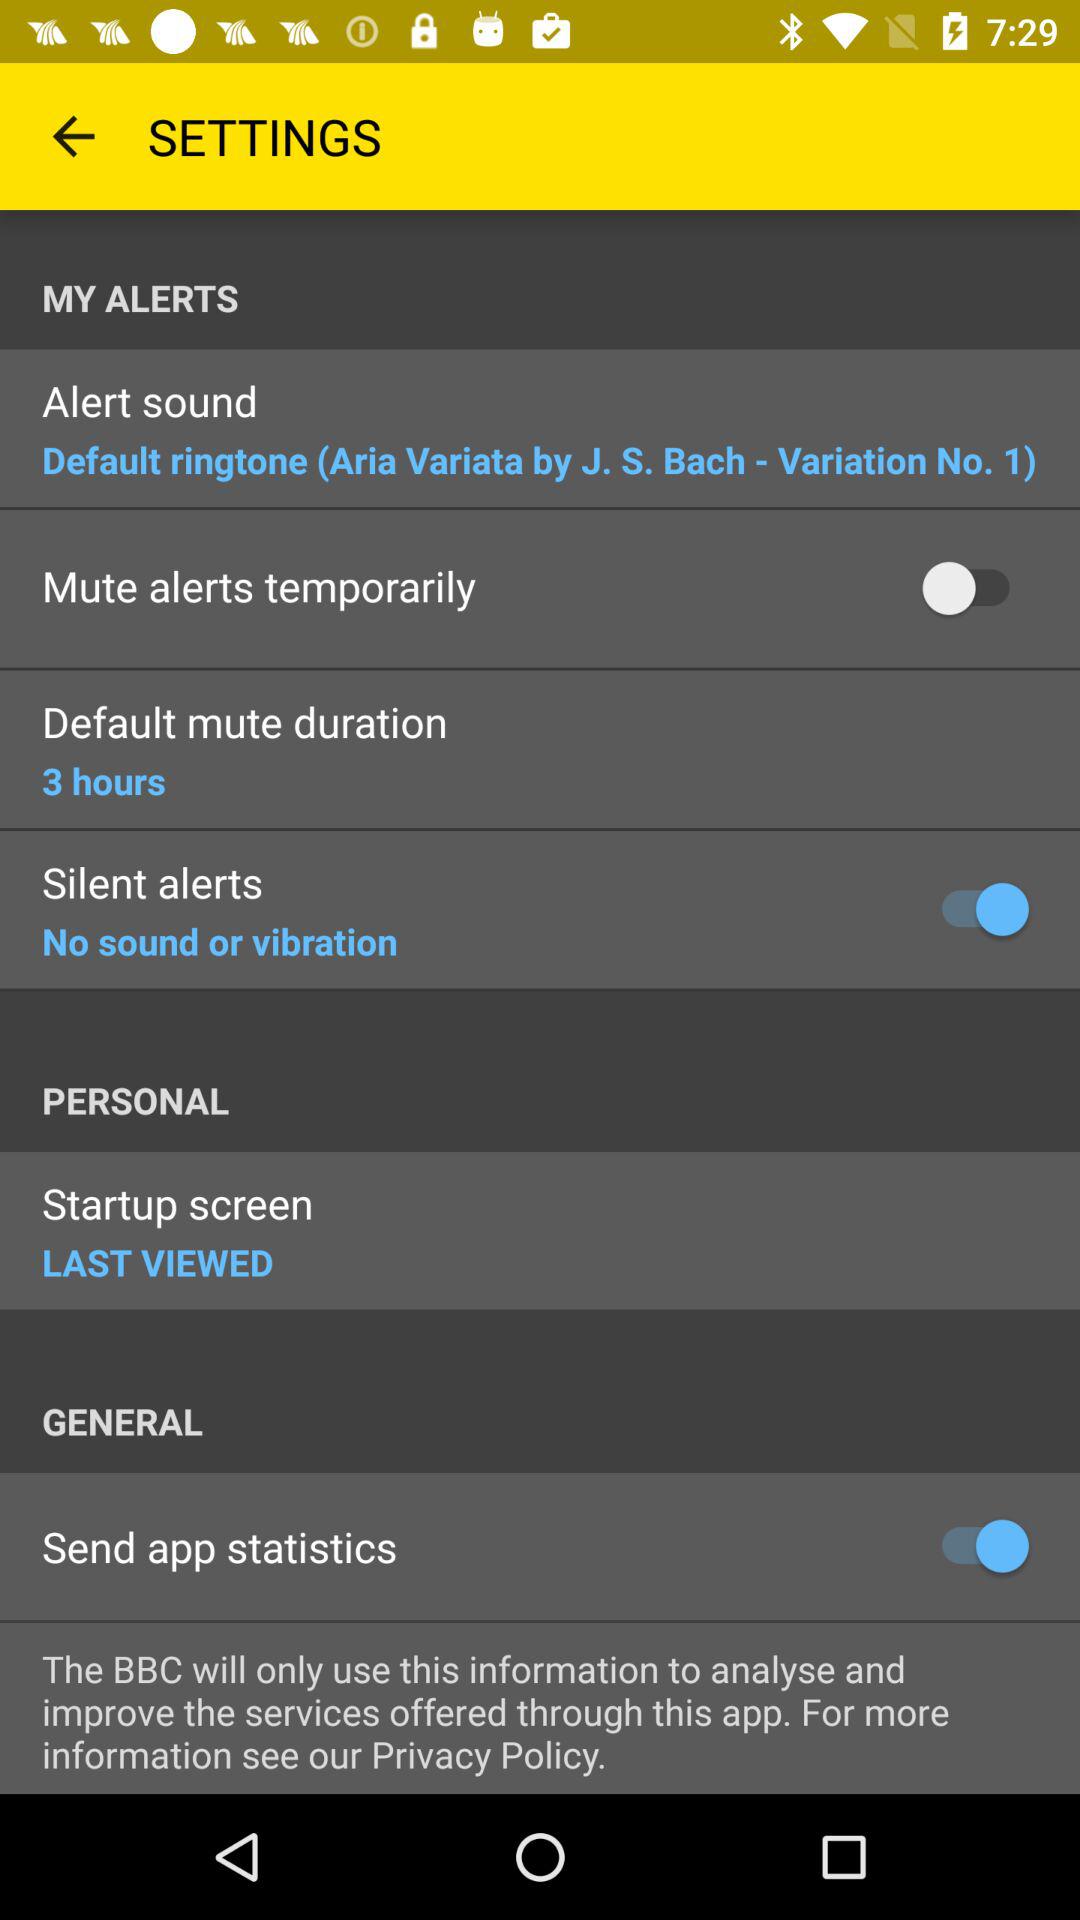 Image resolution: width=1080 pixels, height=1920 pixels. Describe the element at coordinates (73, 136) in the screenshot. I see `press icon to the left of the settings` at that location.